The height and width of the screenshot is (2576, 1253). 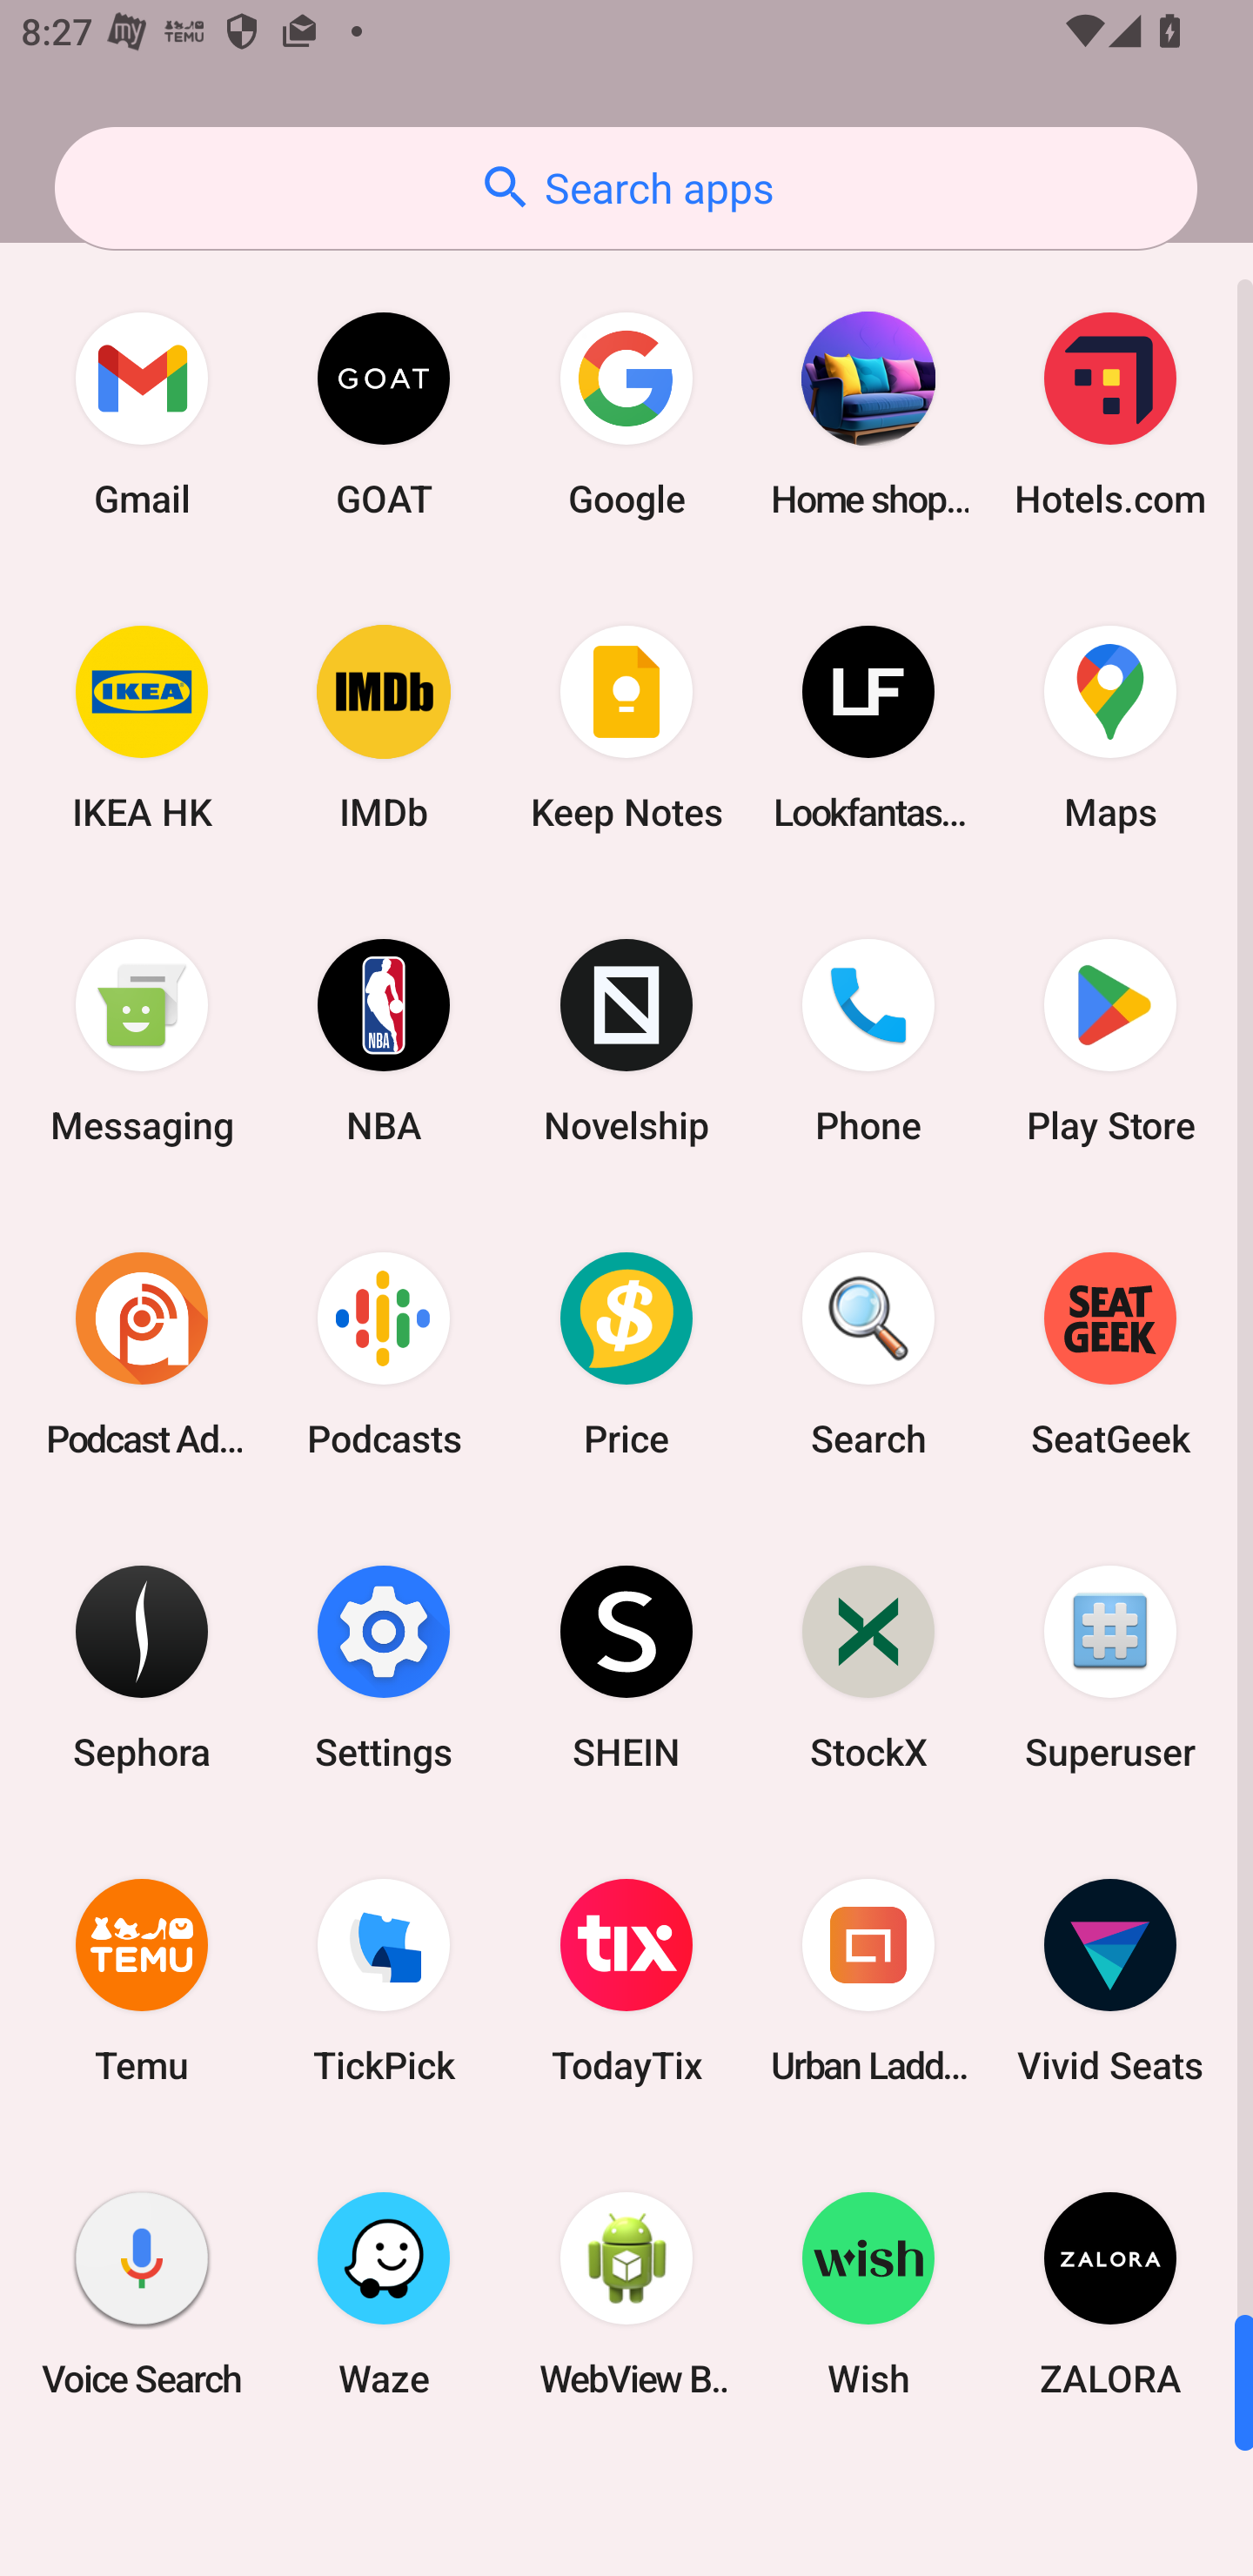 What do you see at coordinates (142, 414) in the screenshot?
I see `Gmail` at bounding box center [142, 414].